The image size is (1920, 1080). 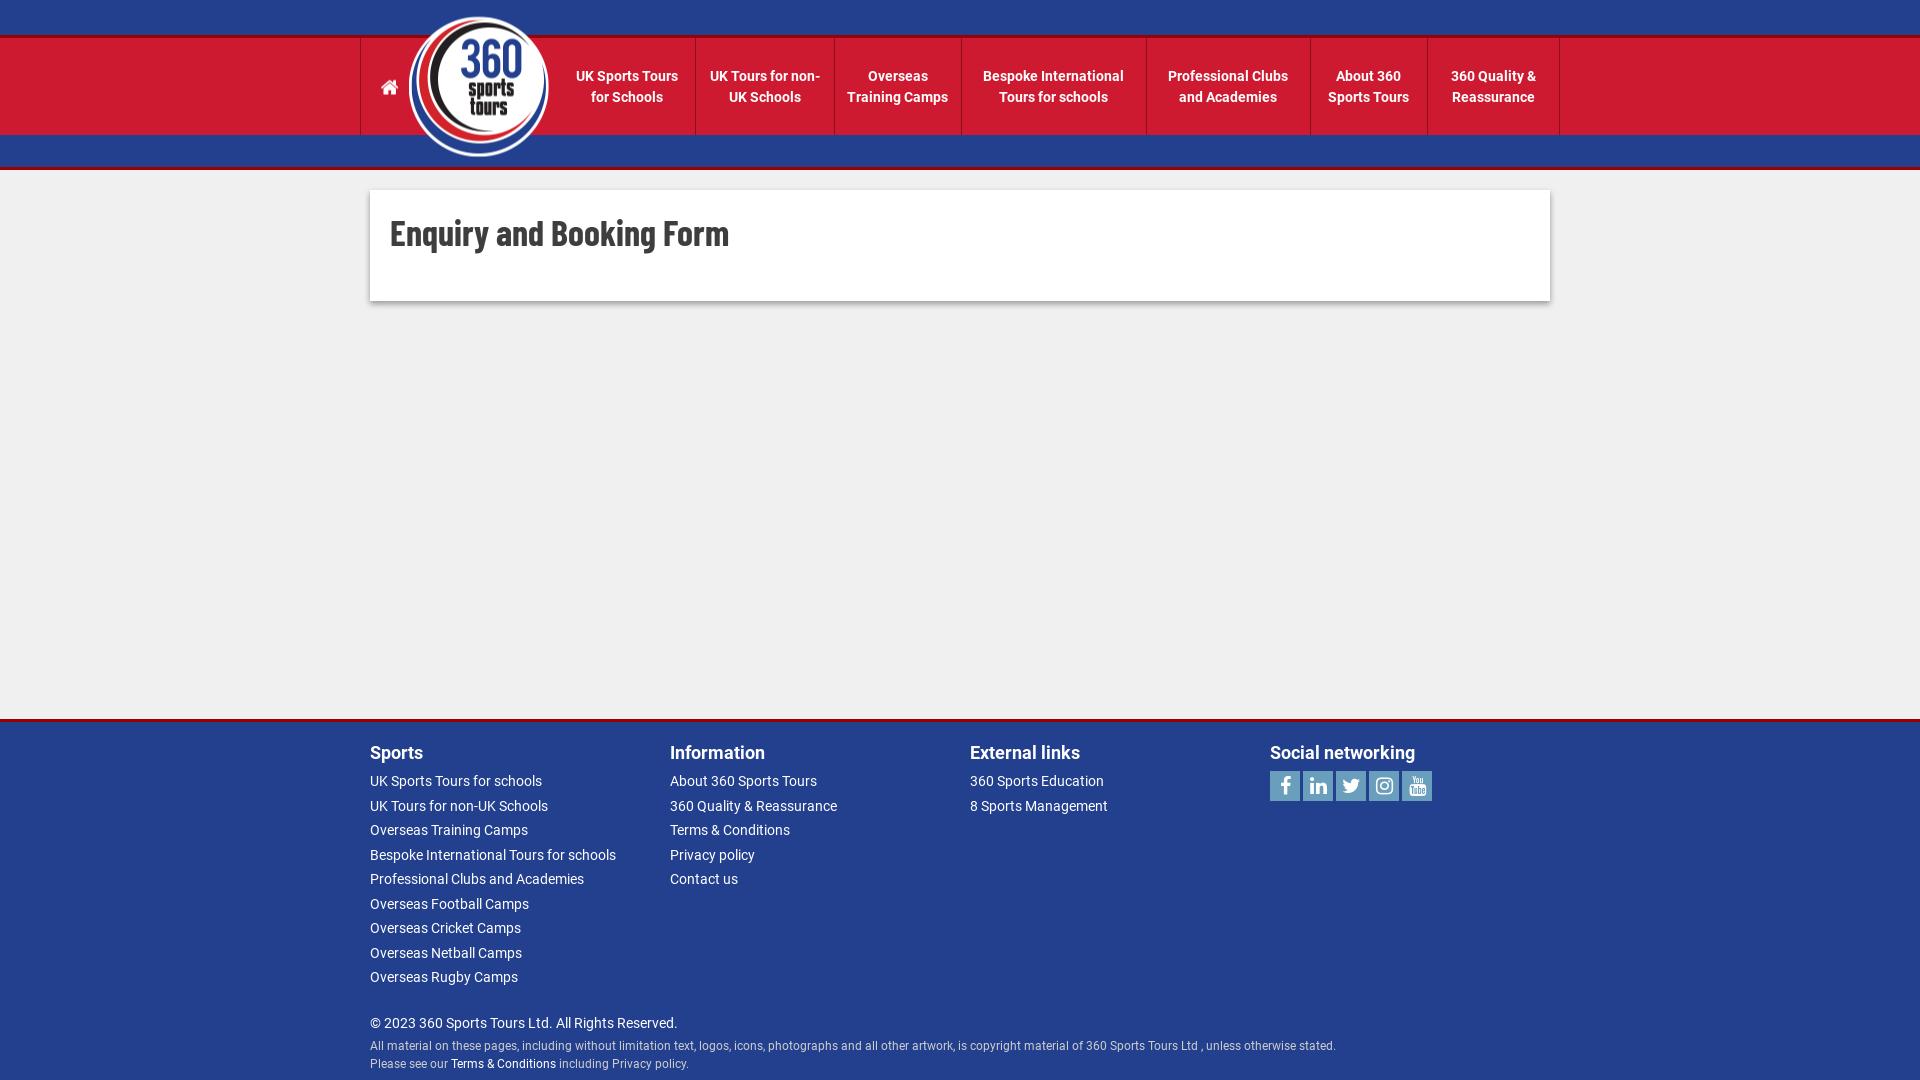 I want to click on Bespoke International Tours for schools, so click(x=493, y=854).